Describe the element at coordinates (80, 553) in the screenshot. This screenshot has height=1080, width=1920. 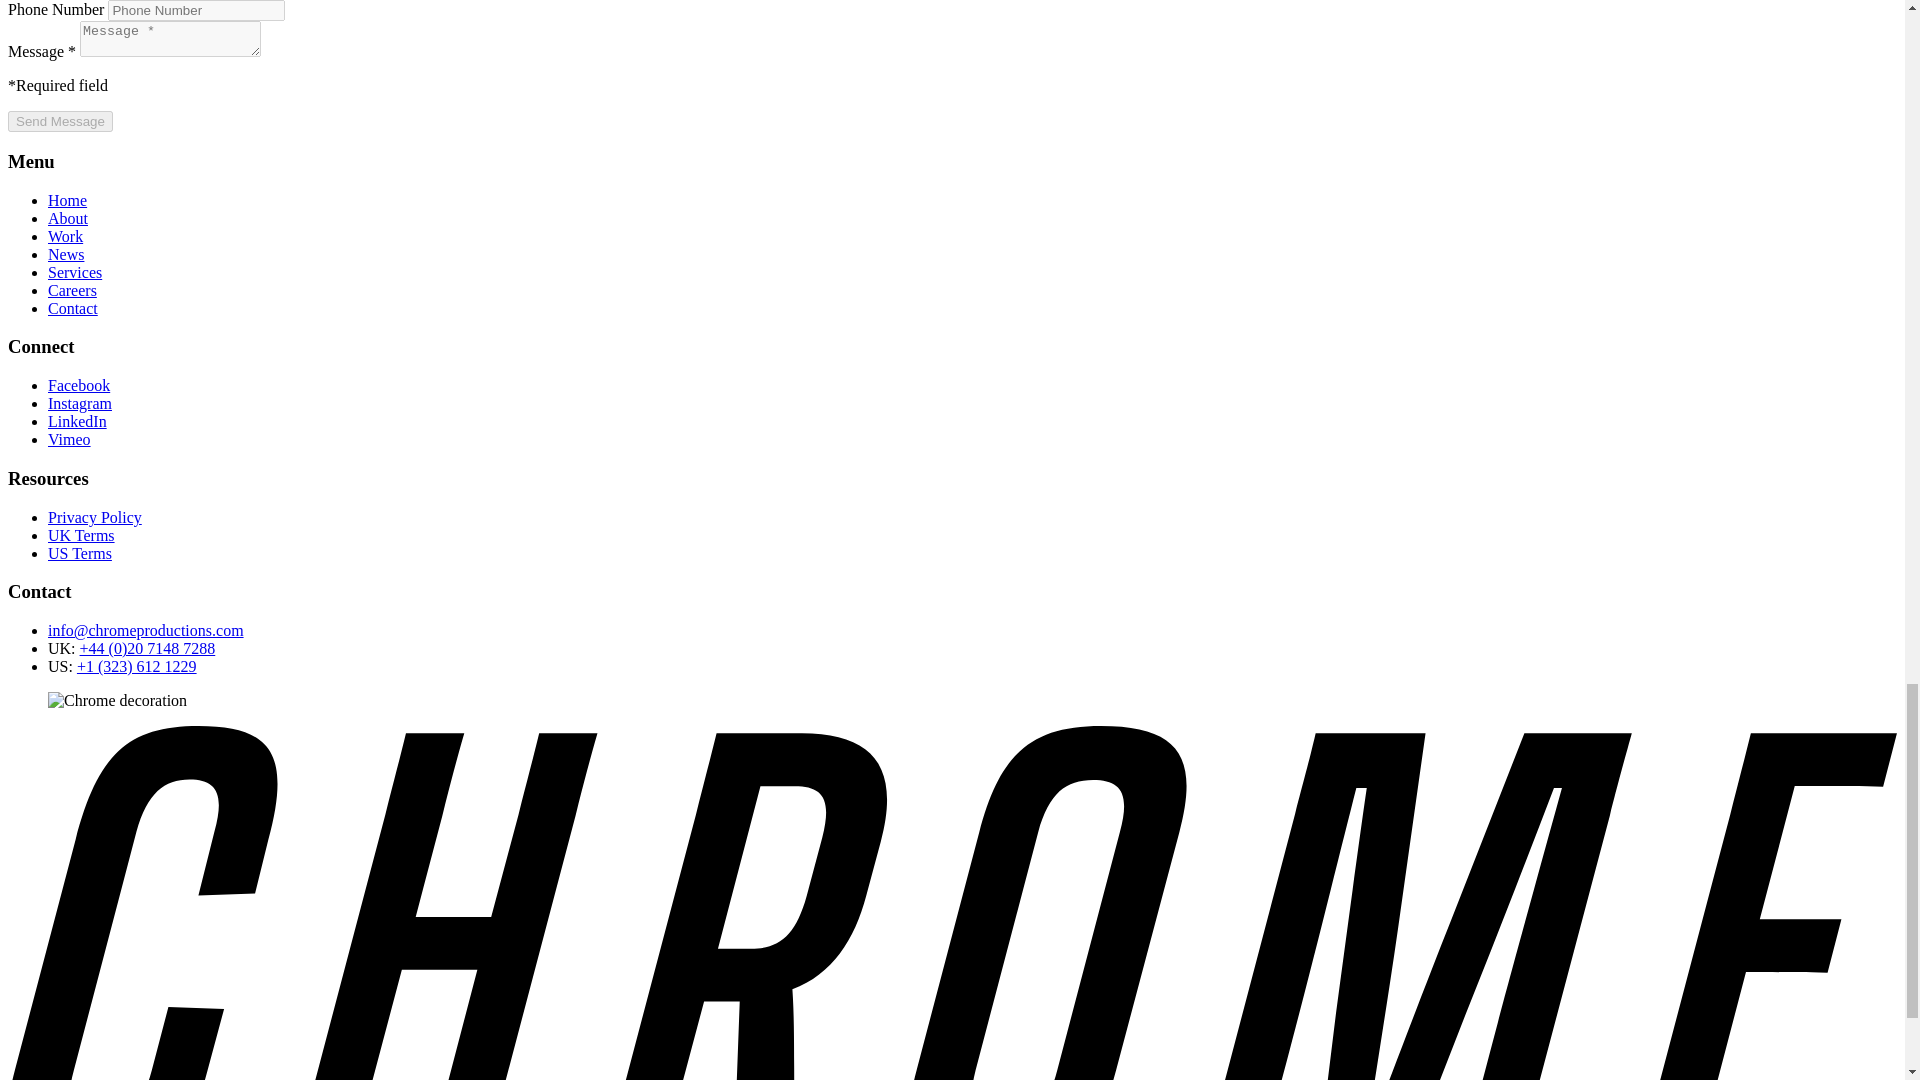
I see `US Terms` at that location.